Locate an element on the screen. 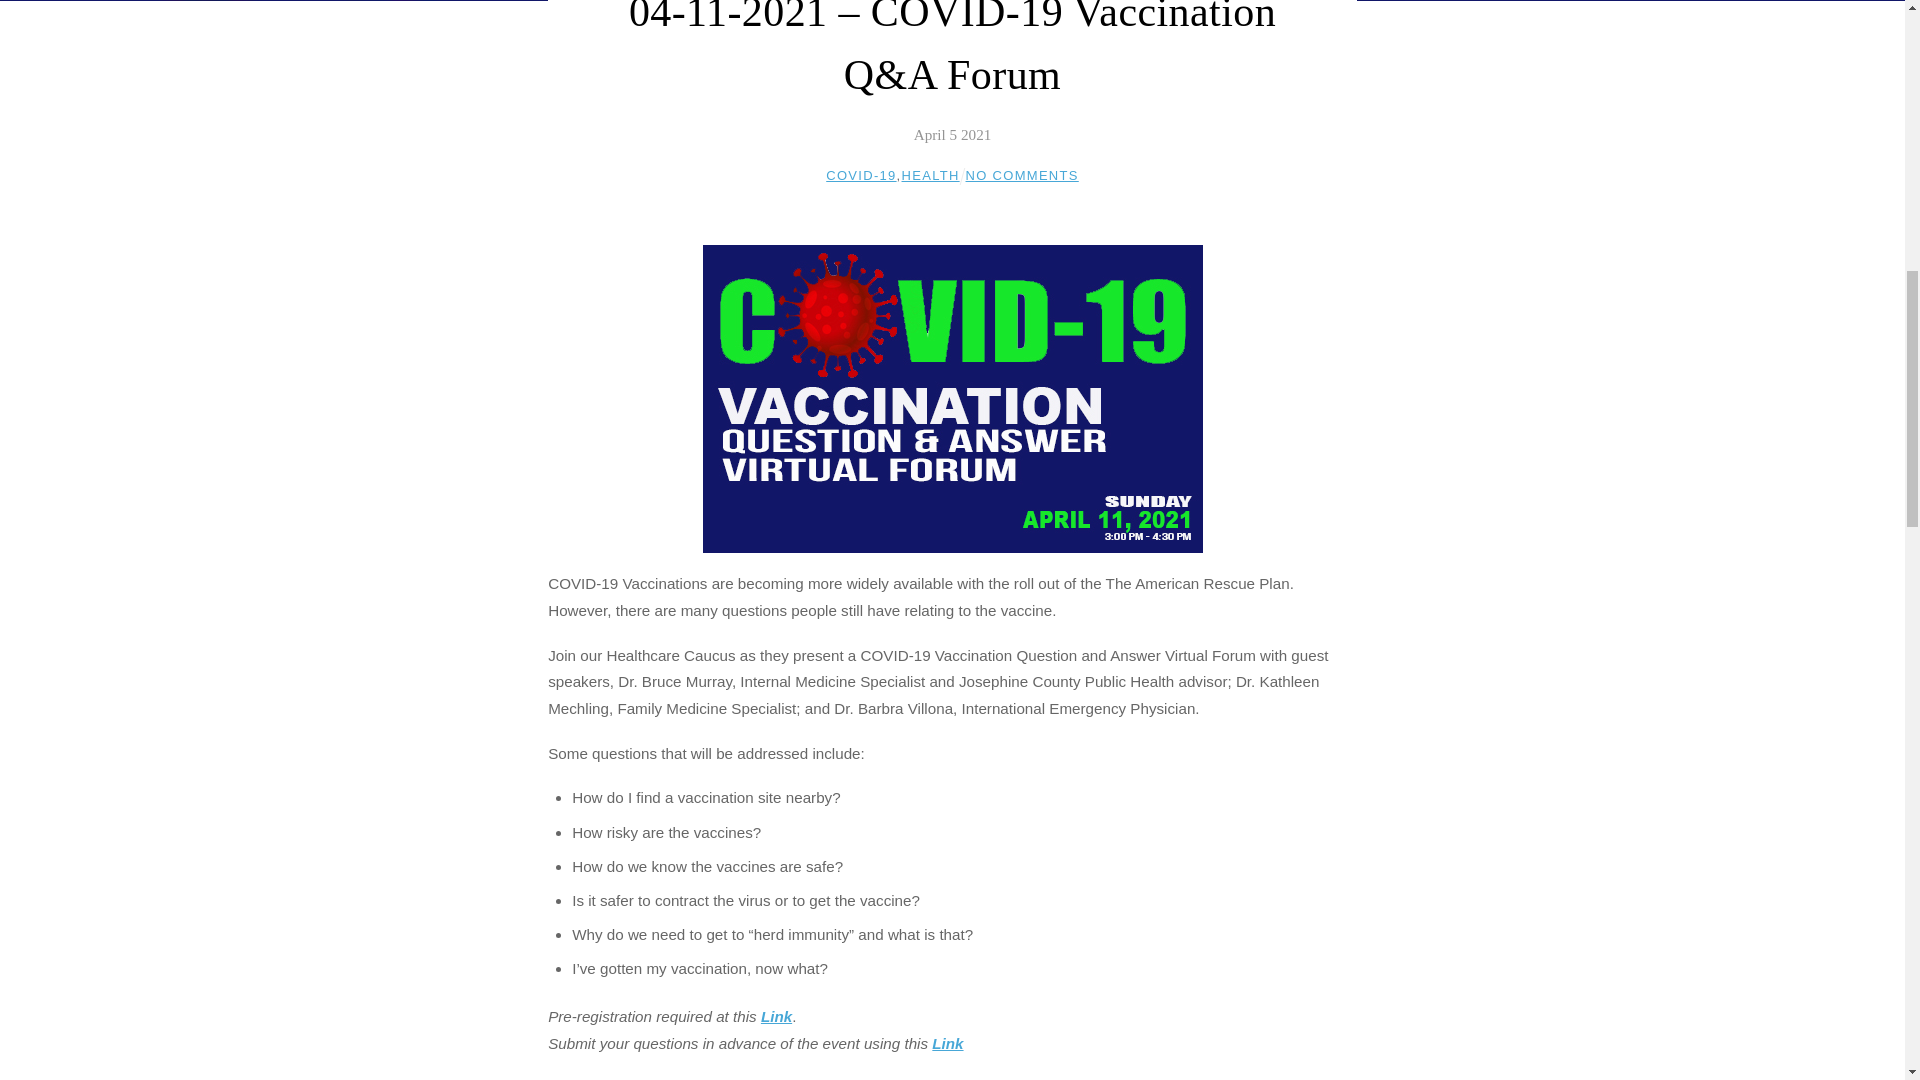 The height and width of the screenshot is (1080, 1920). HEALTH is located at coordinates (931, 175).